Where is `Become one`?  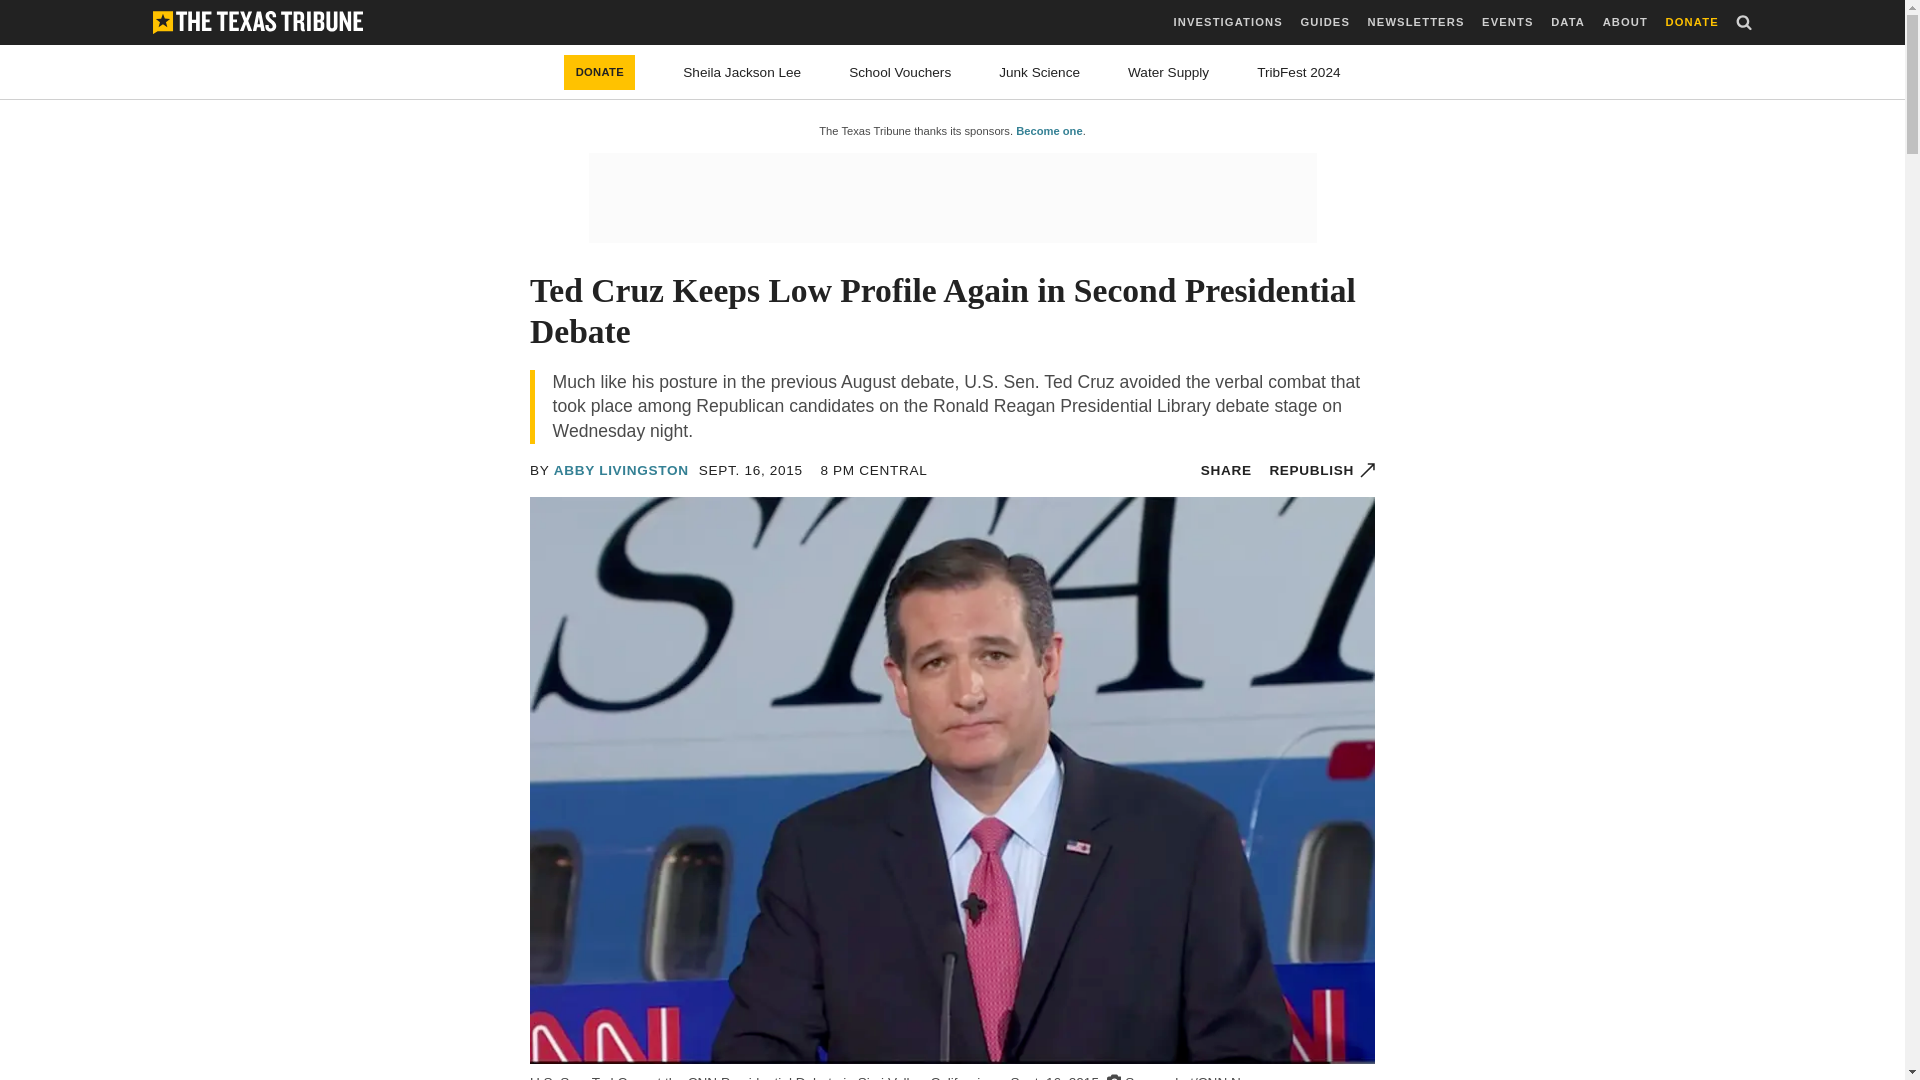
Become one is located at coordinates (1048, 131).